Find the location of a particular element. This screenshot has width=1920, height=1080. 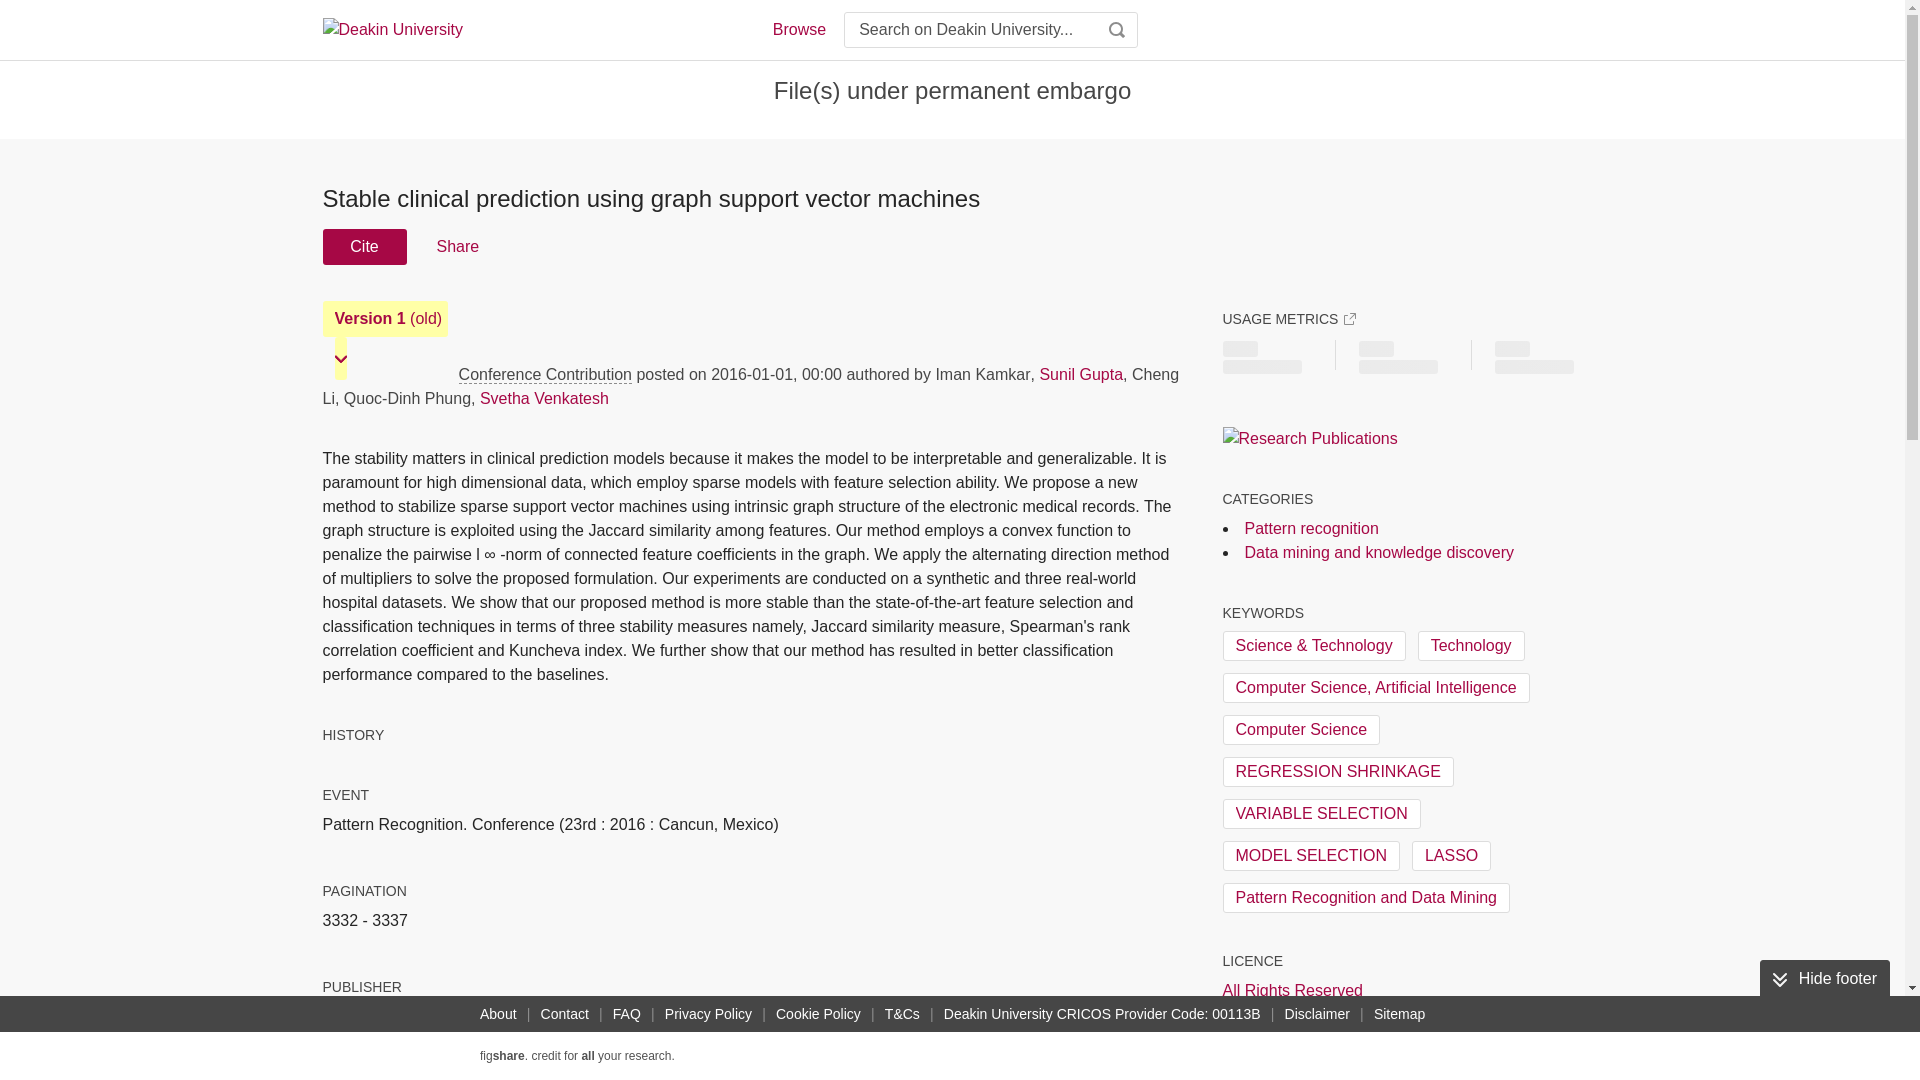

Svetha Venkatesh is located at coordinates (544, 398).